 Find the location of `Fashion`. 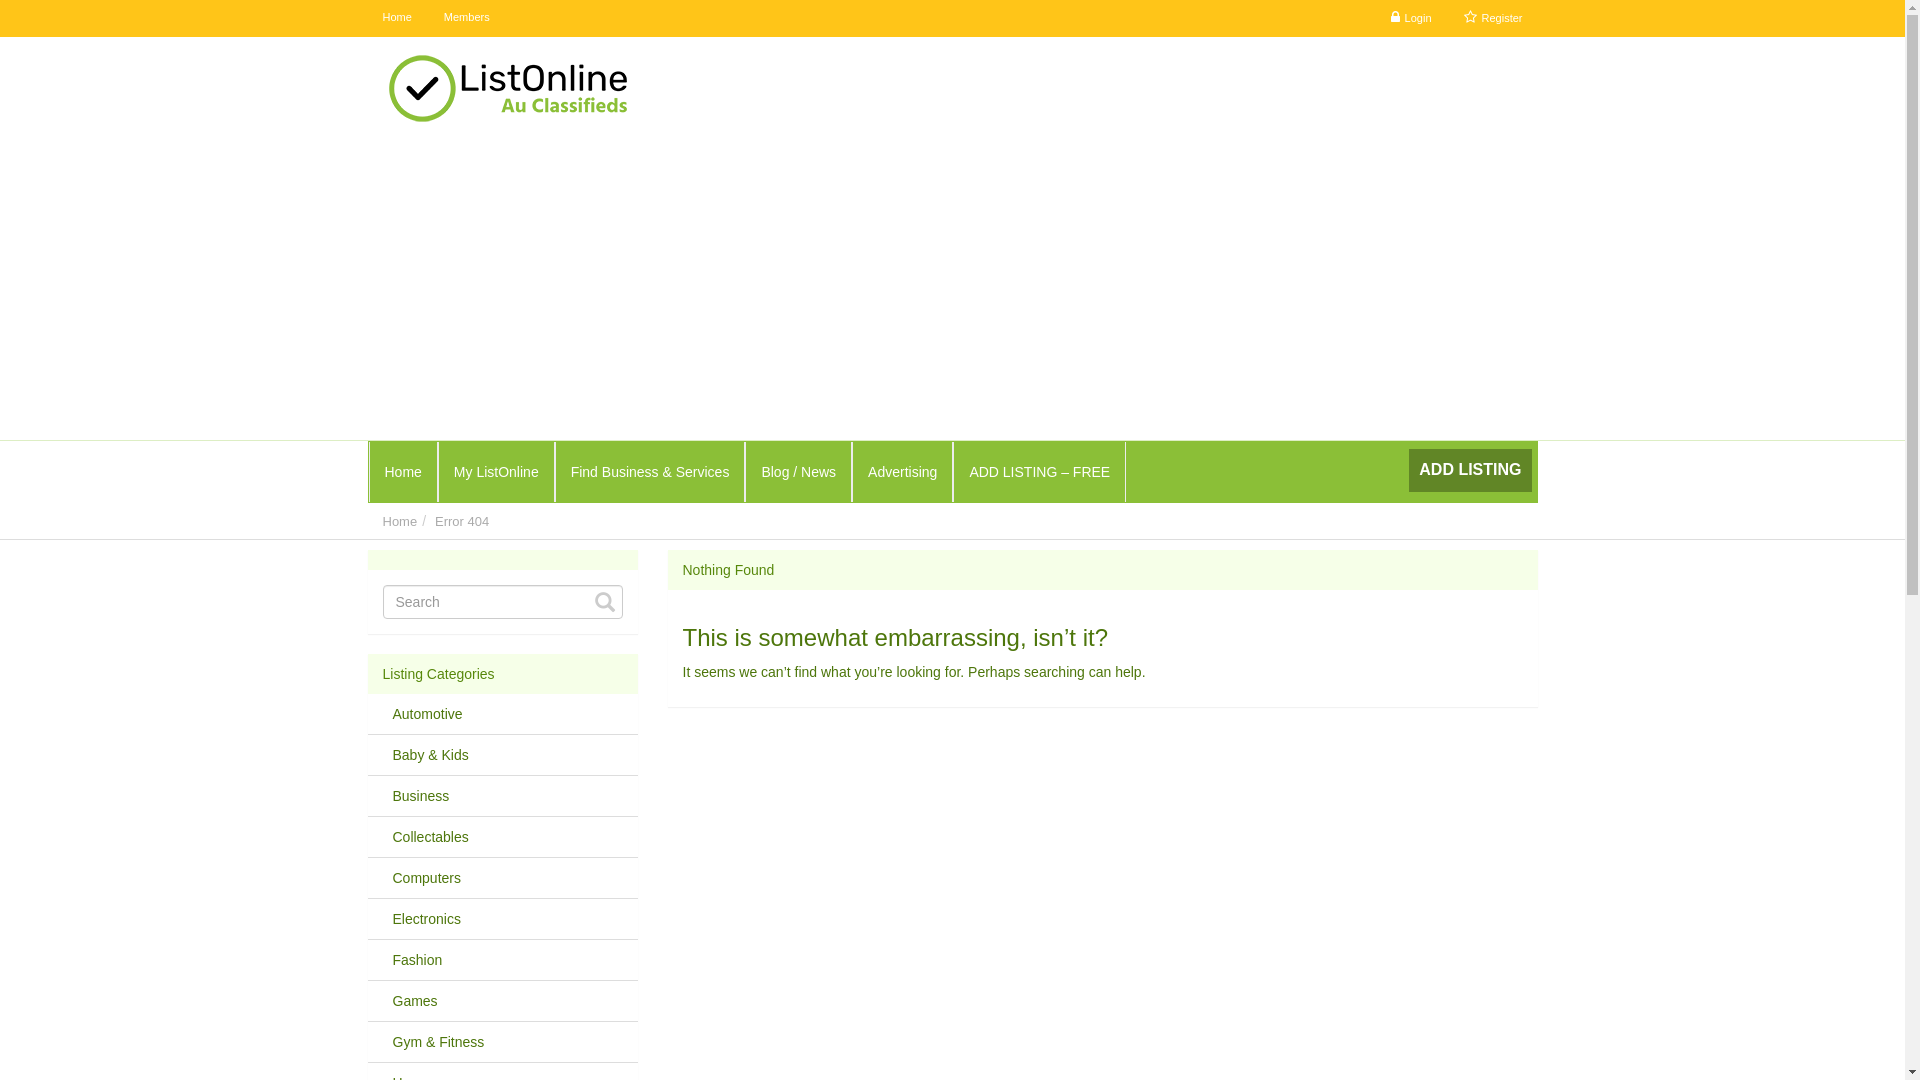

Fashion is located at coordinates (412, 960).